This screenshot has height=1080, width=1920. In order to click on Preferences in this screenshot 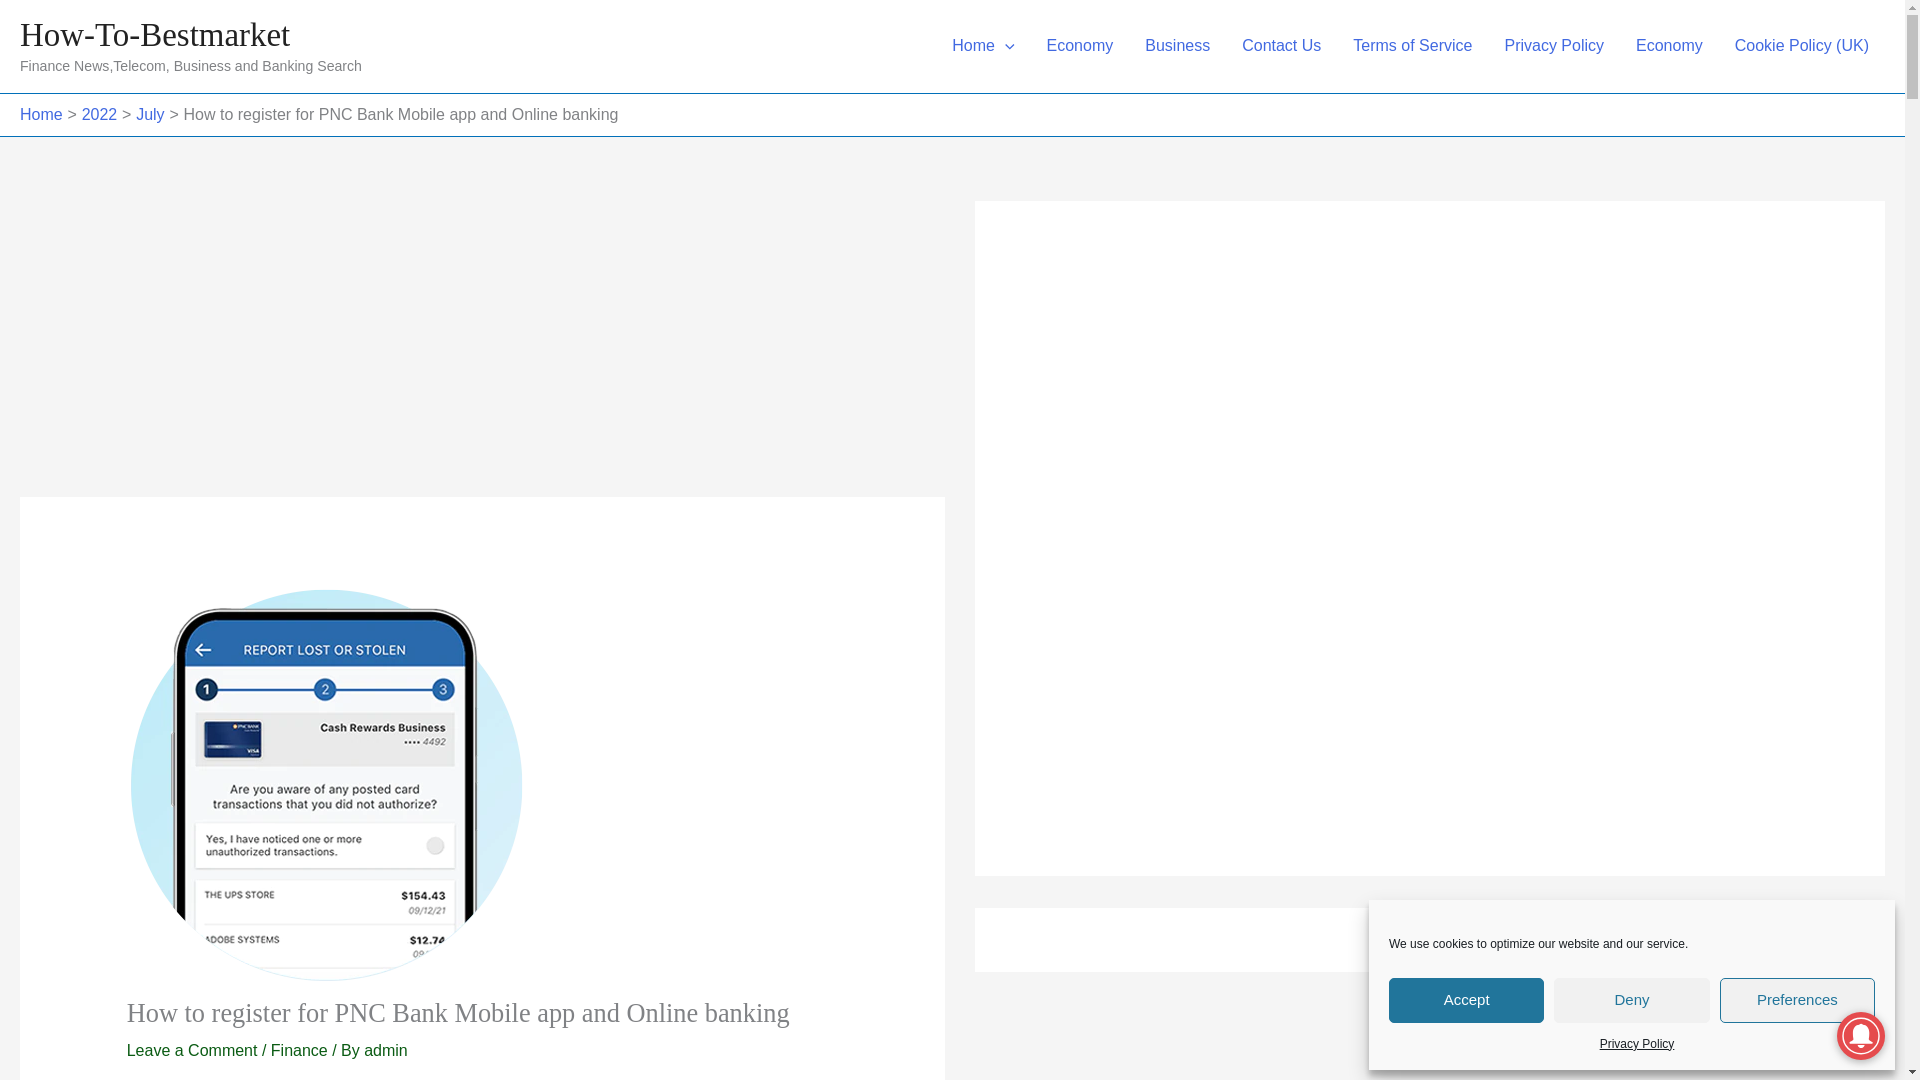, I will do `click(1798, 1000)`.